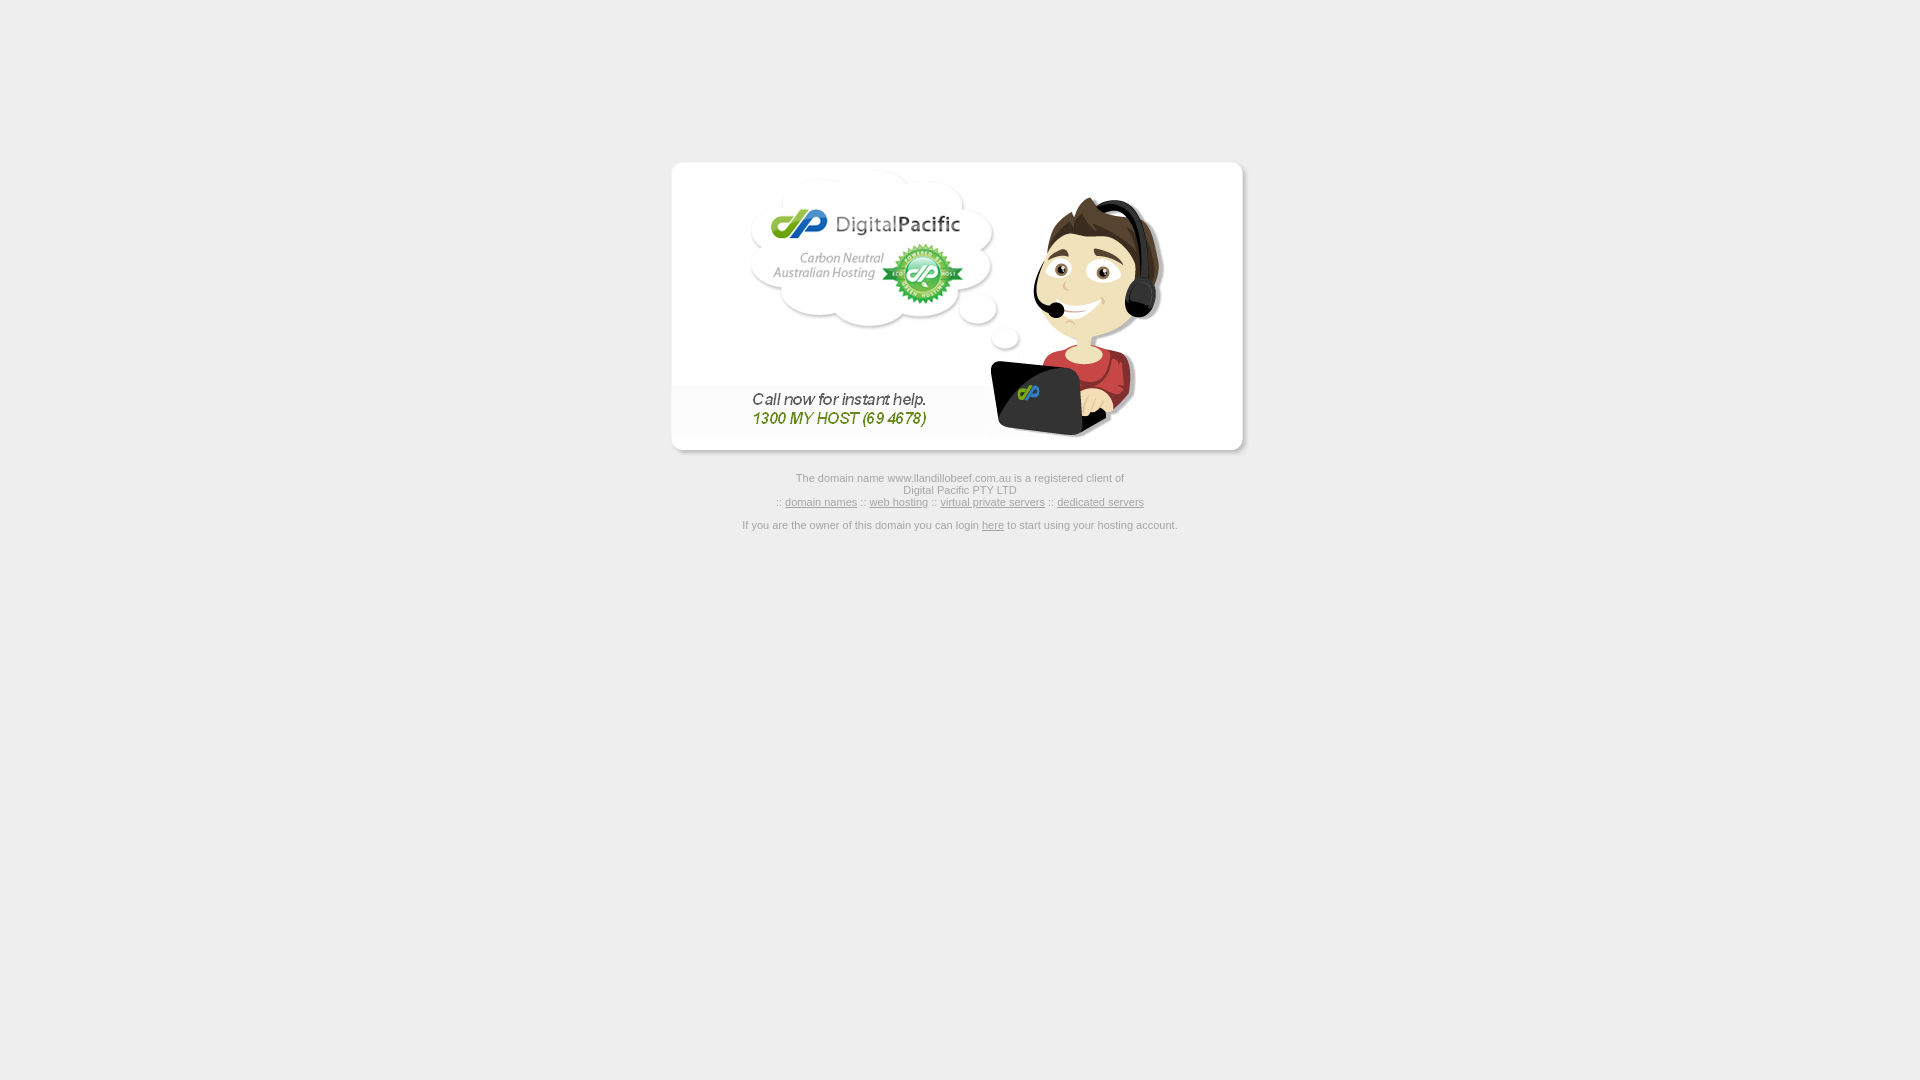  Describe the element at coordinates (1100, 502) in the screenshot. I see `dedicated servers` at that location.